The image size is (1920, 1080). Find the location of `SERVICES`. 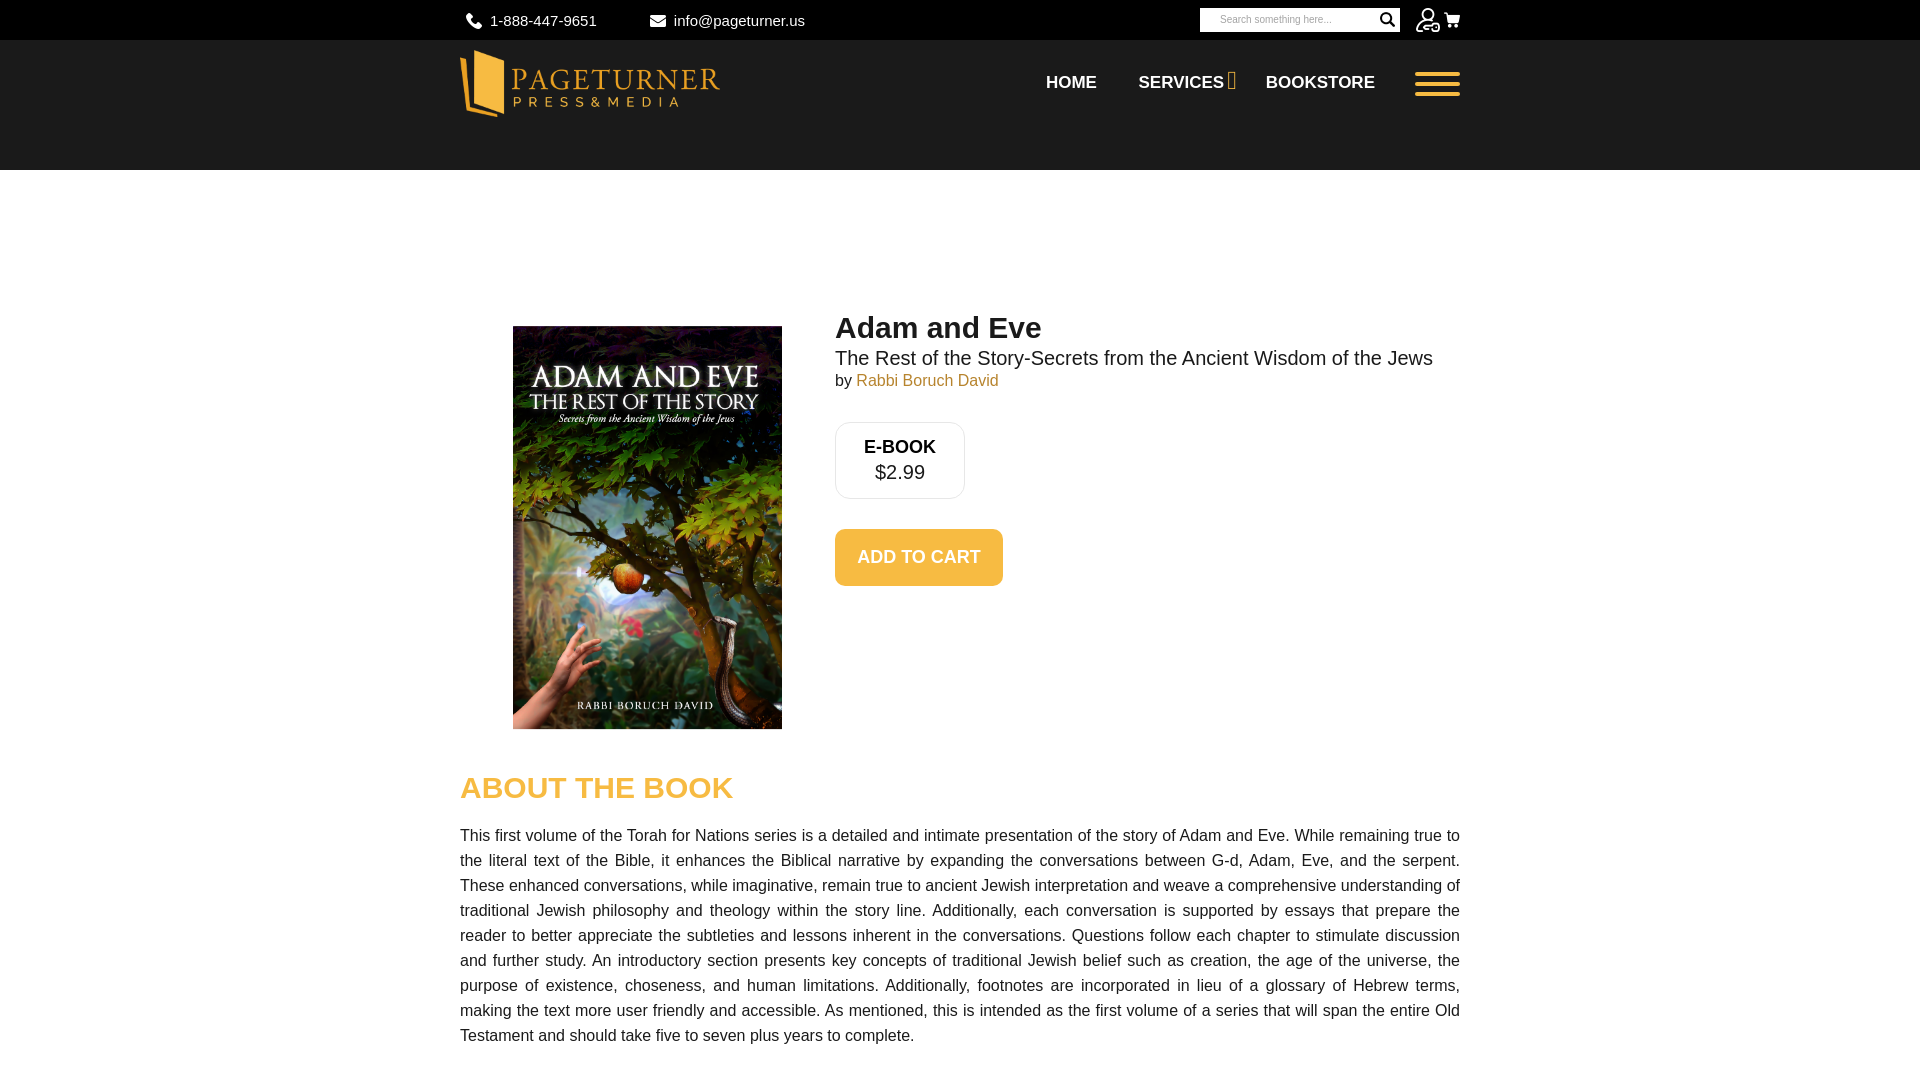

SERVICES is located at coordinates (1182, 82).